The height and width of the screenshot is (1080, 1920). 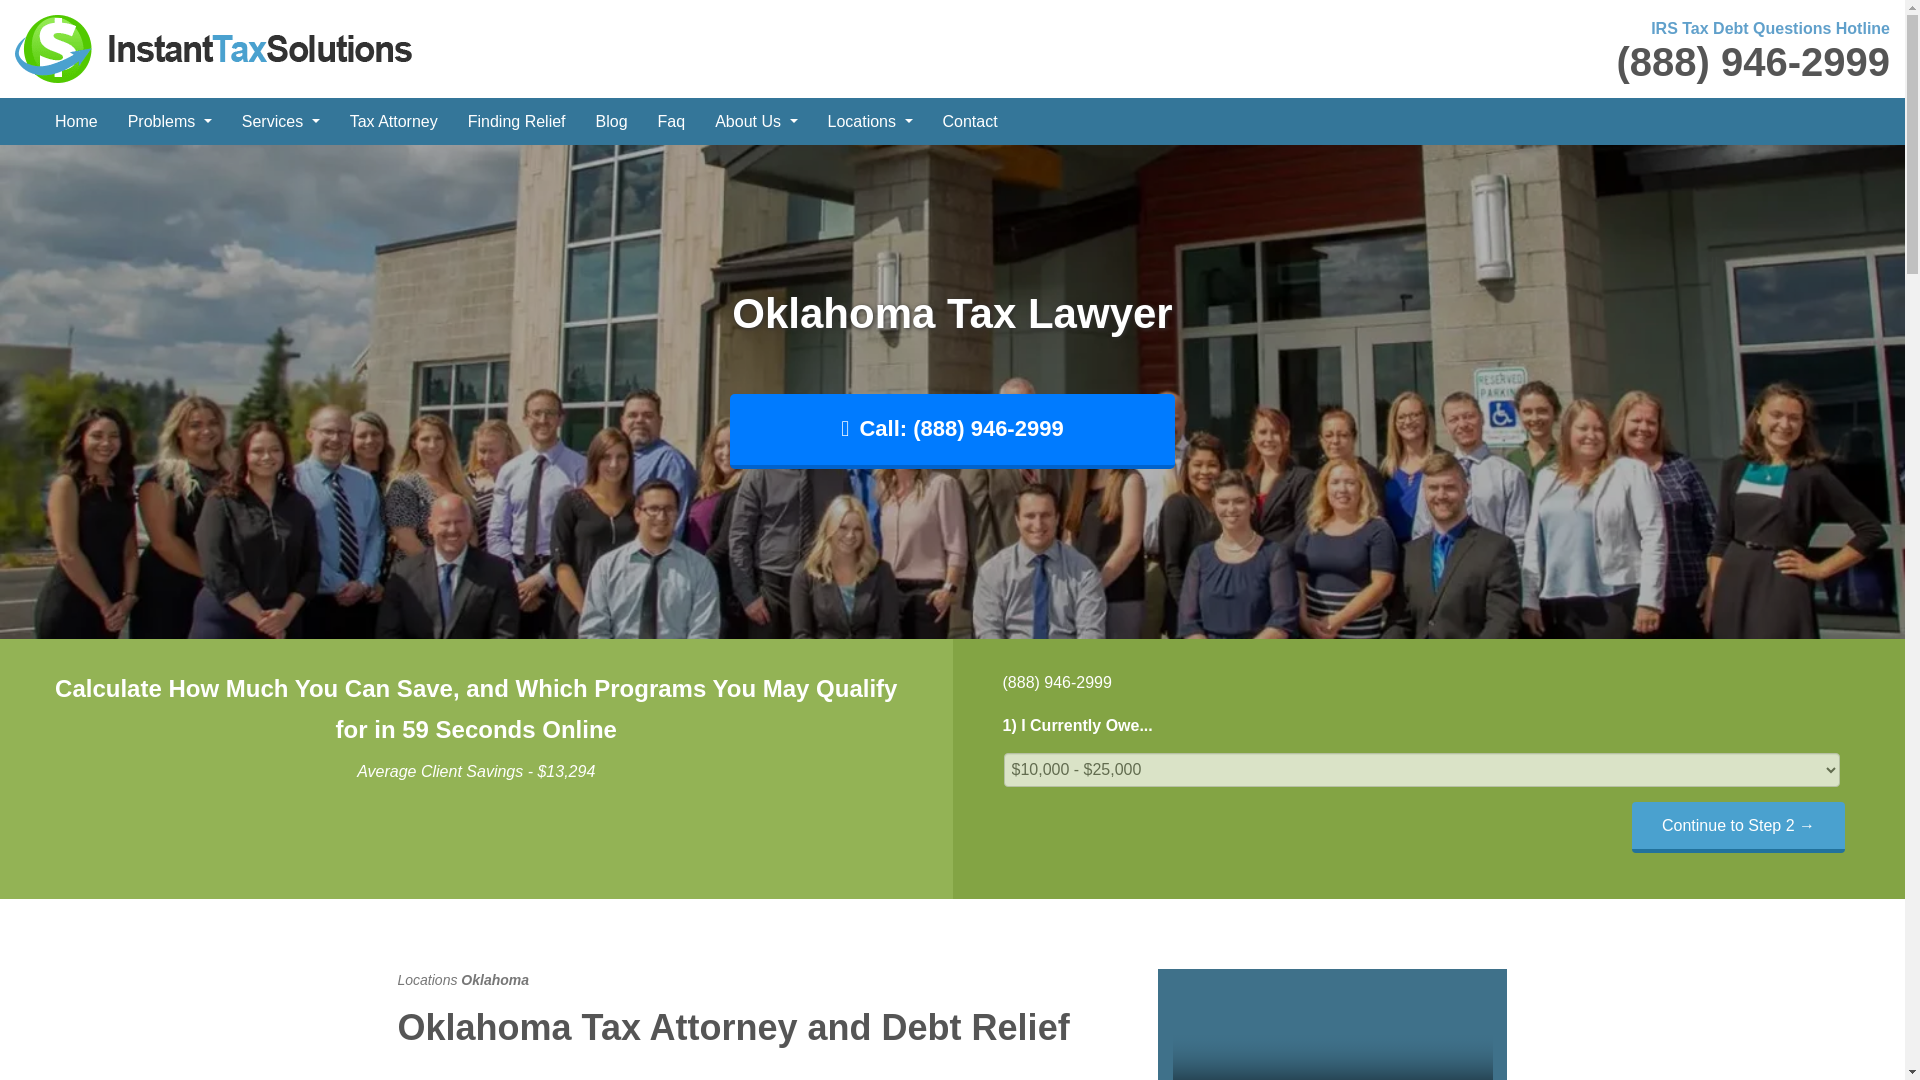 I want to click on Problems, so click(x=170, y=121).